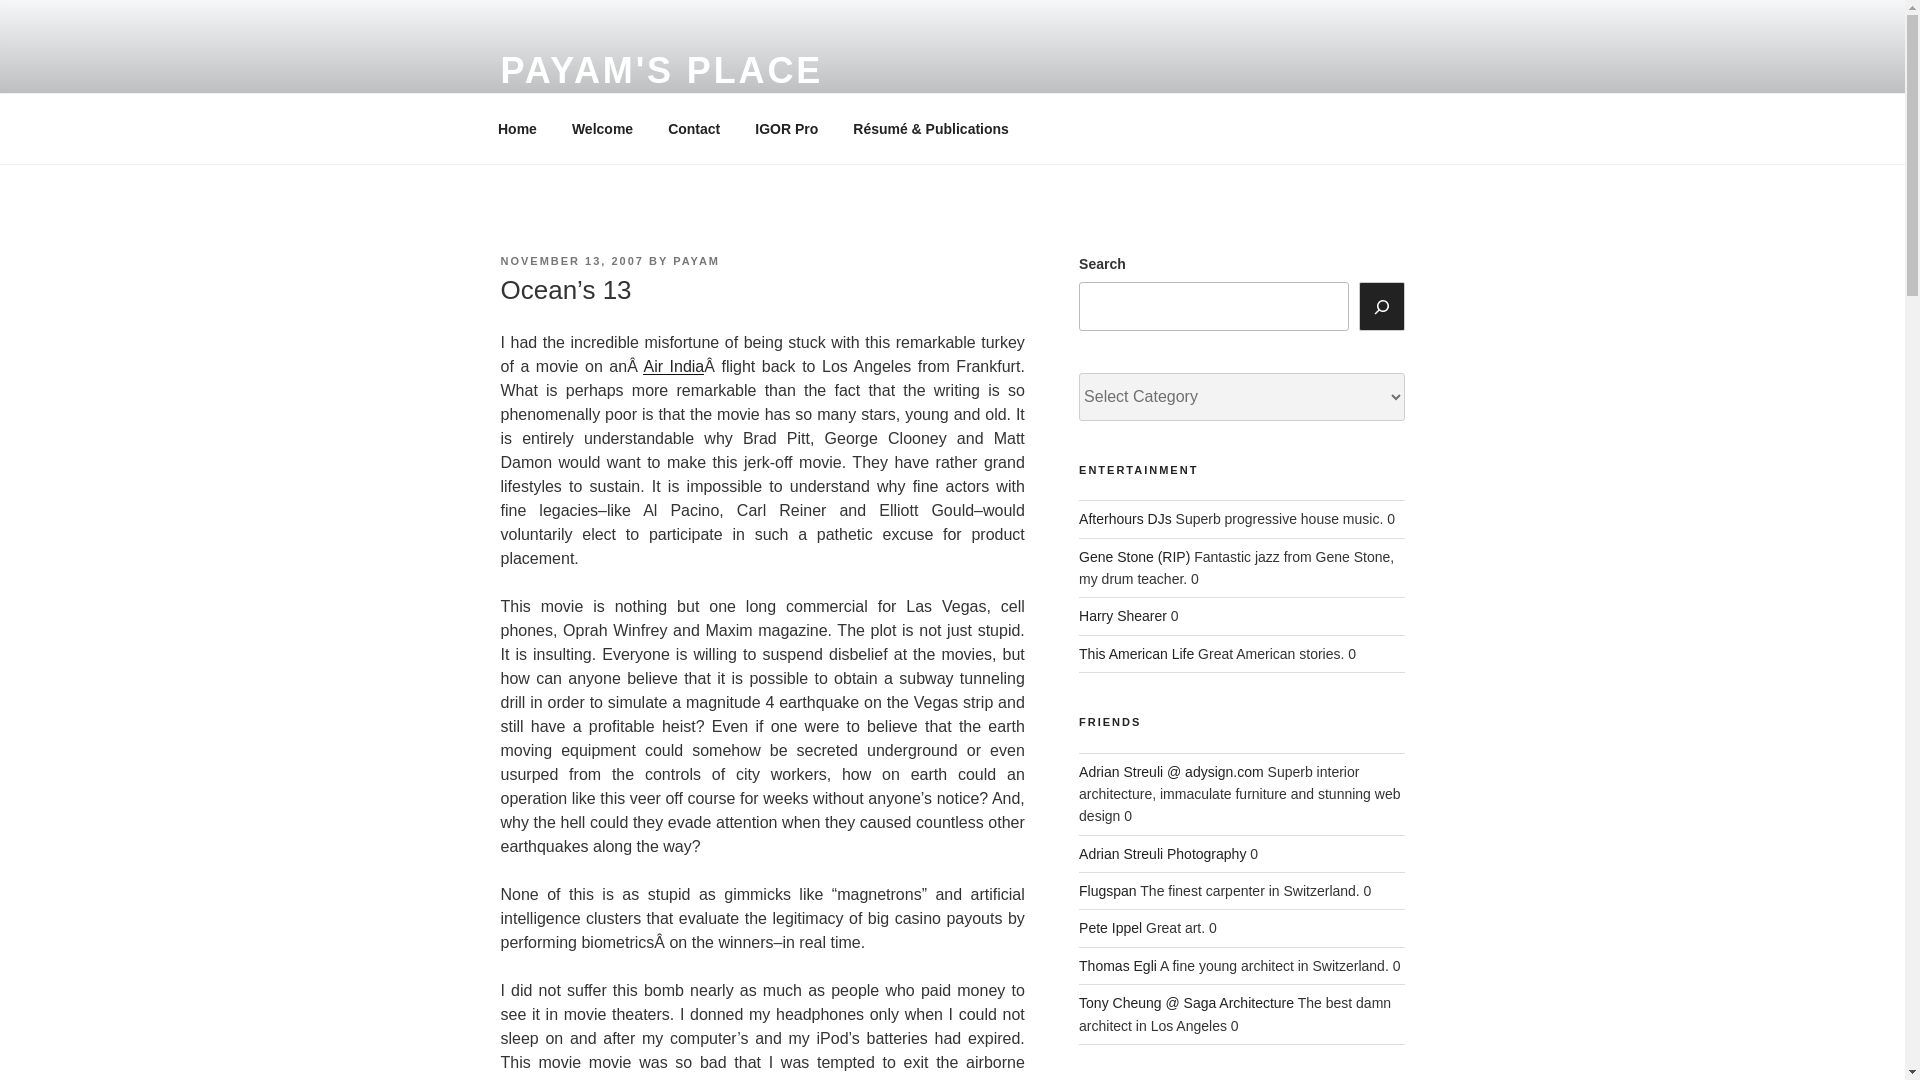  Describe the element at coordinates (1125, 518) in the screenshot. I see `Afterhours DJs` at that location.